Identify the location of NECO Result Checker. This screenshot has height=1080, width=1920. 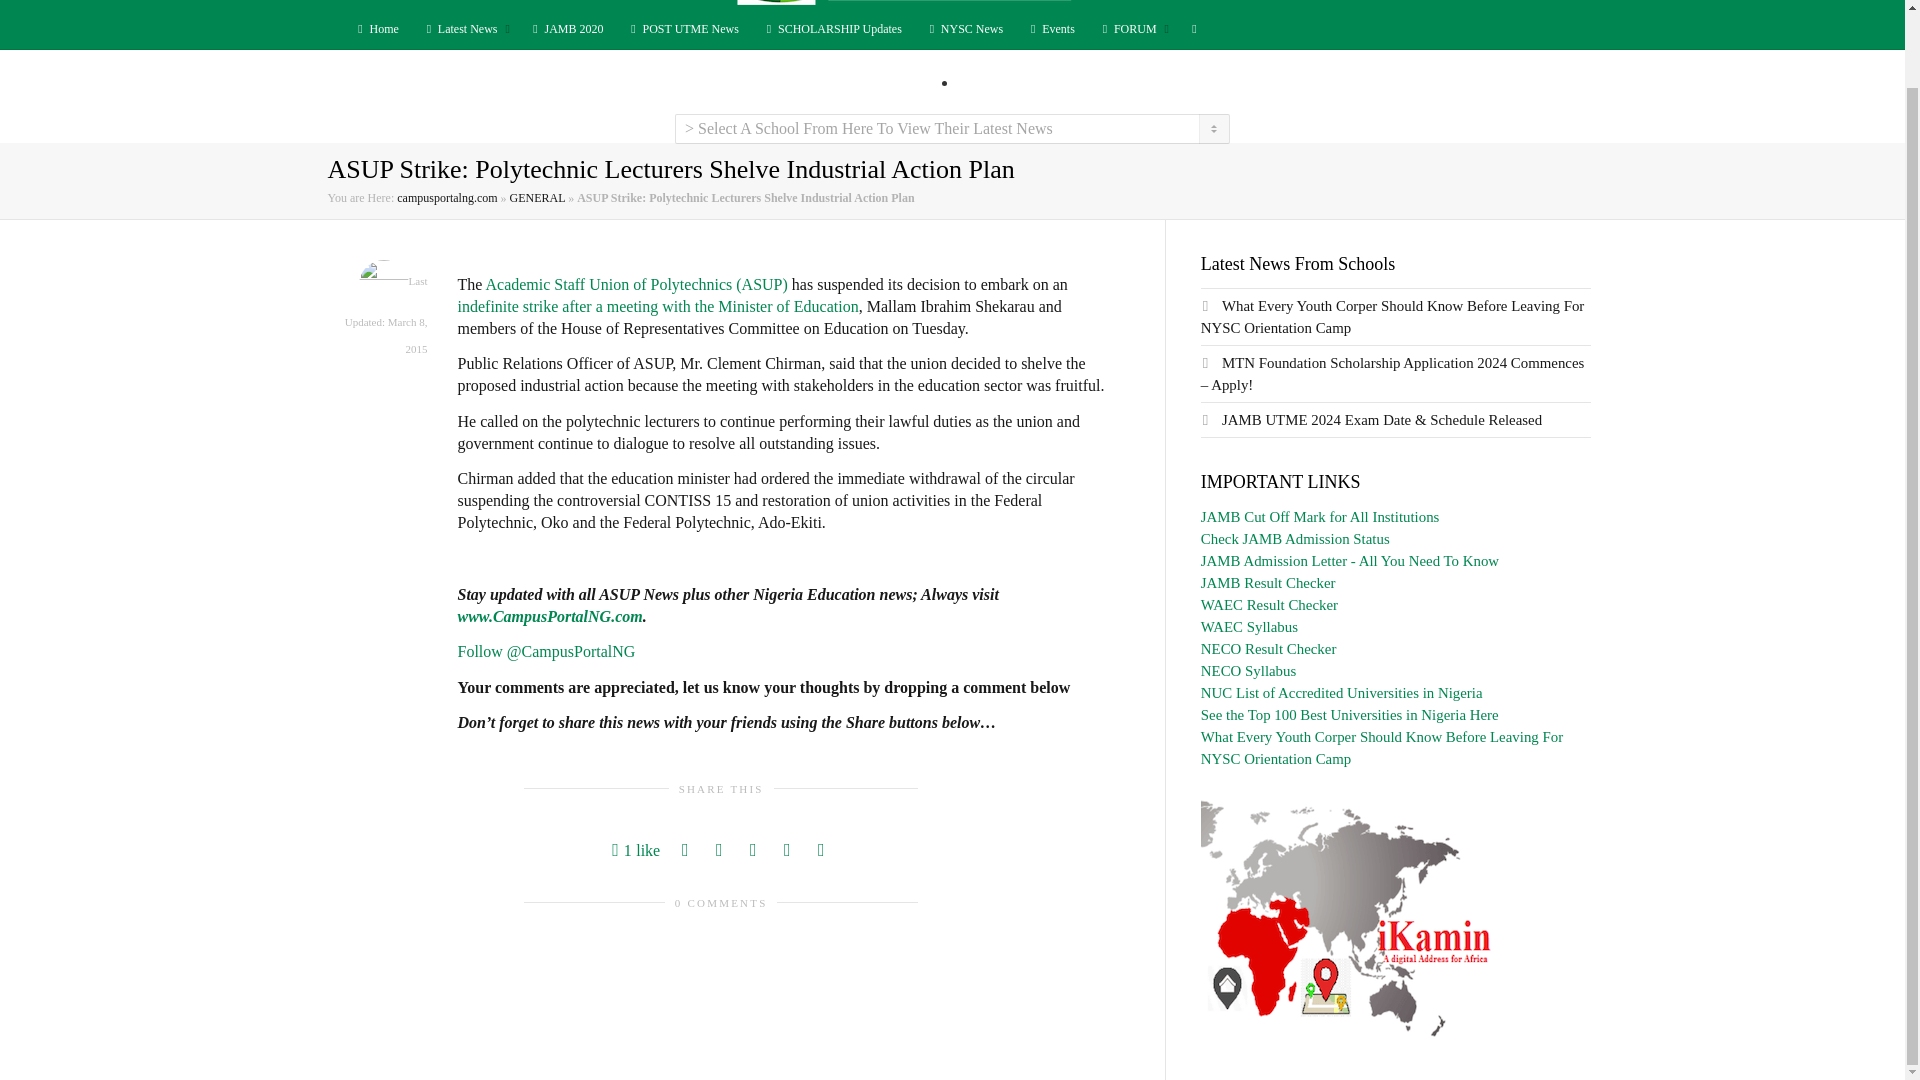
(1268, 648).